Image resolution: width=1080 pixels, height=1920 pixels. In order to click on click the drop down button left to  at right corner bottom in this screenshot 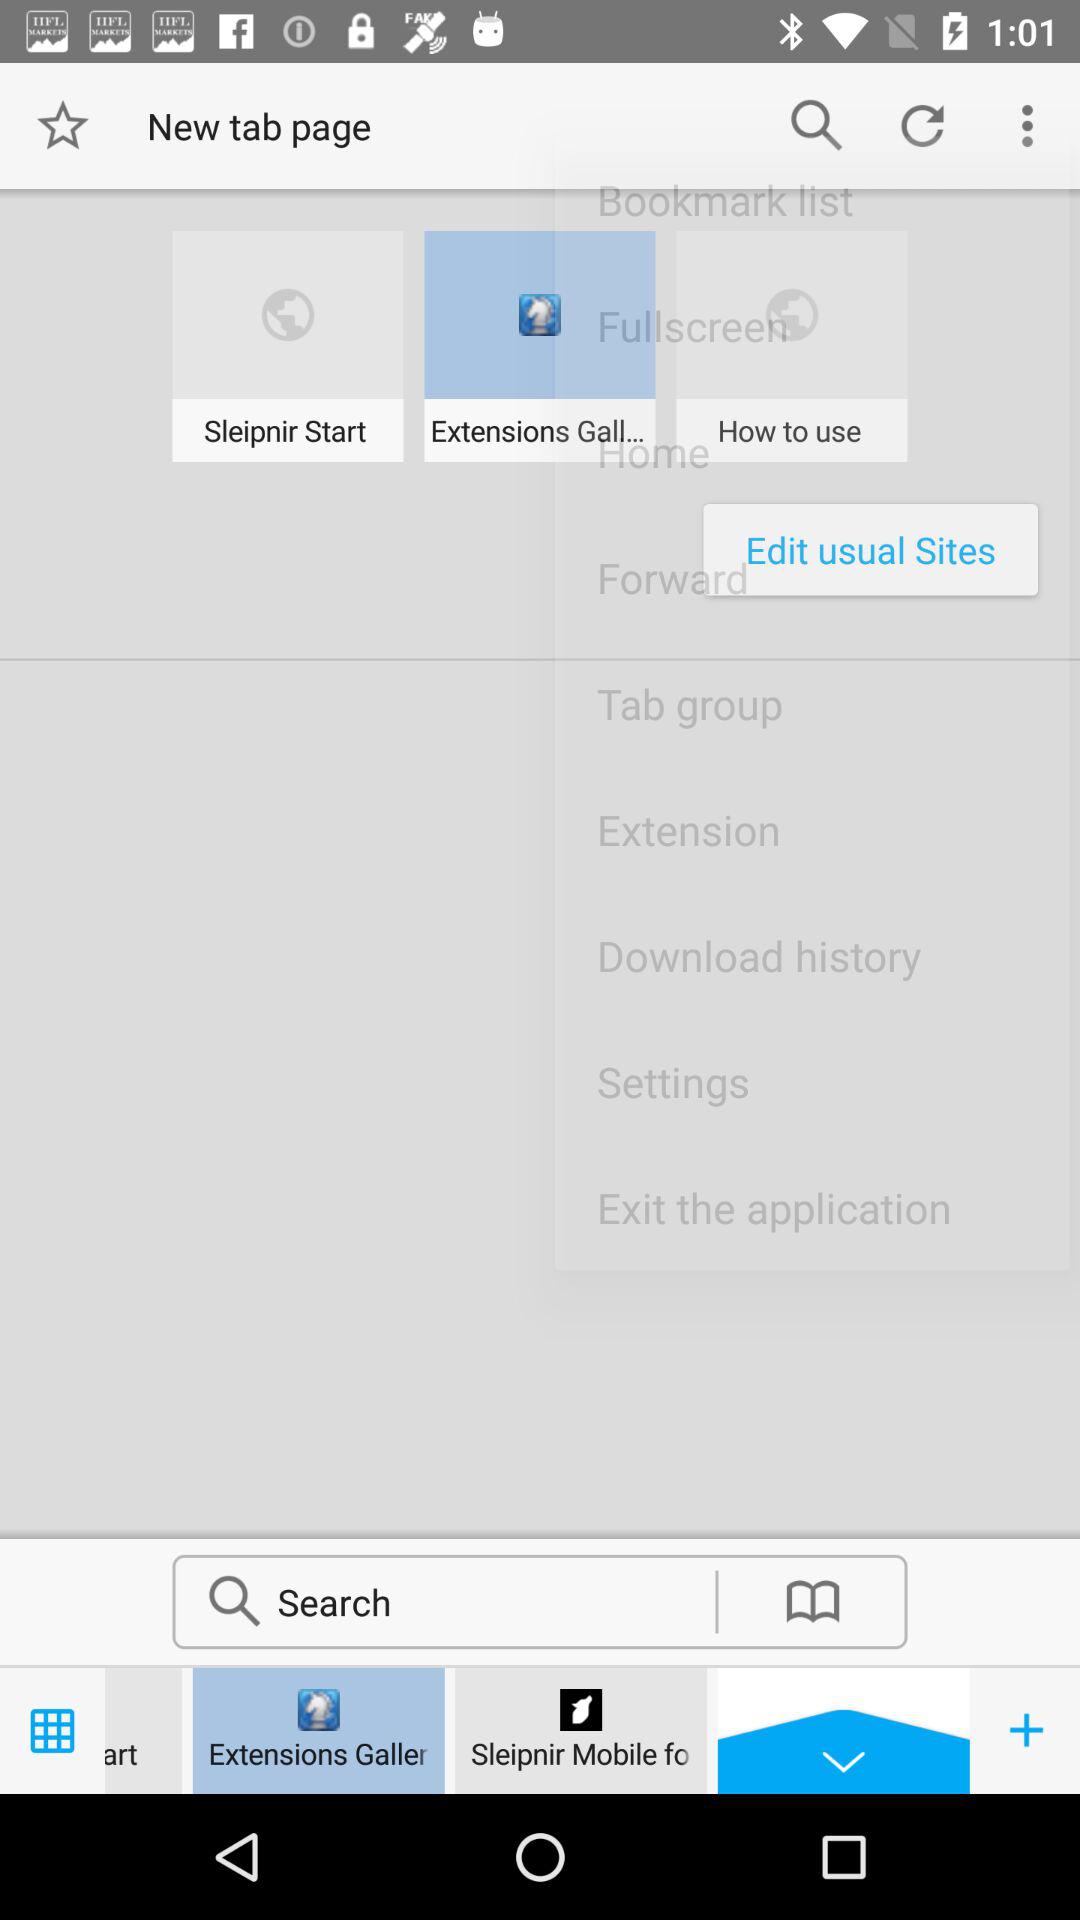, I will do `click(844, 1730)`.